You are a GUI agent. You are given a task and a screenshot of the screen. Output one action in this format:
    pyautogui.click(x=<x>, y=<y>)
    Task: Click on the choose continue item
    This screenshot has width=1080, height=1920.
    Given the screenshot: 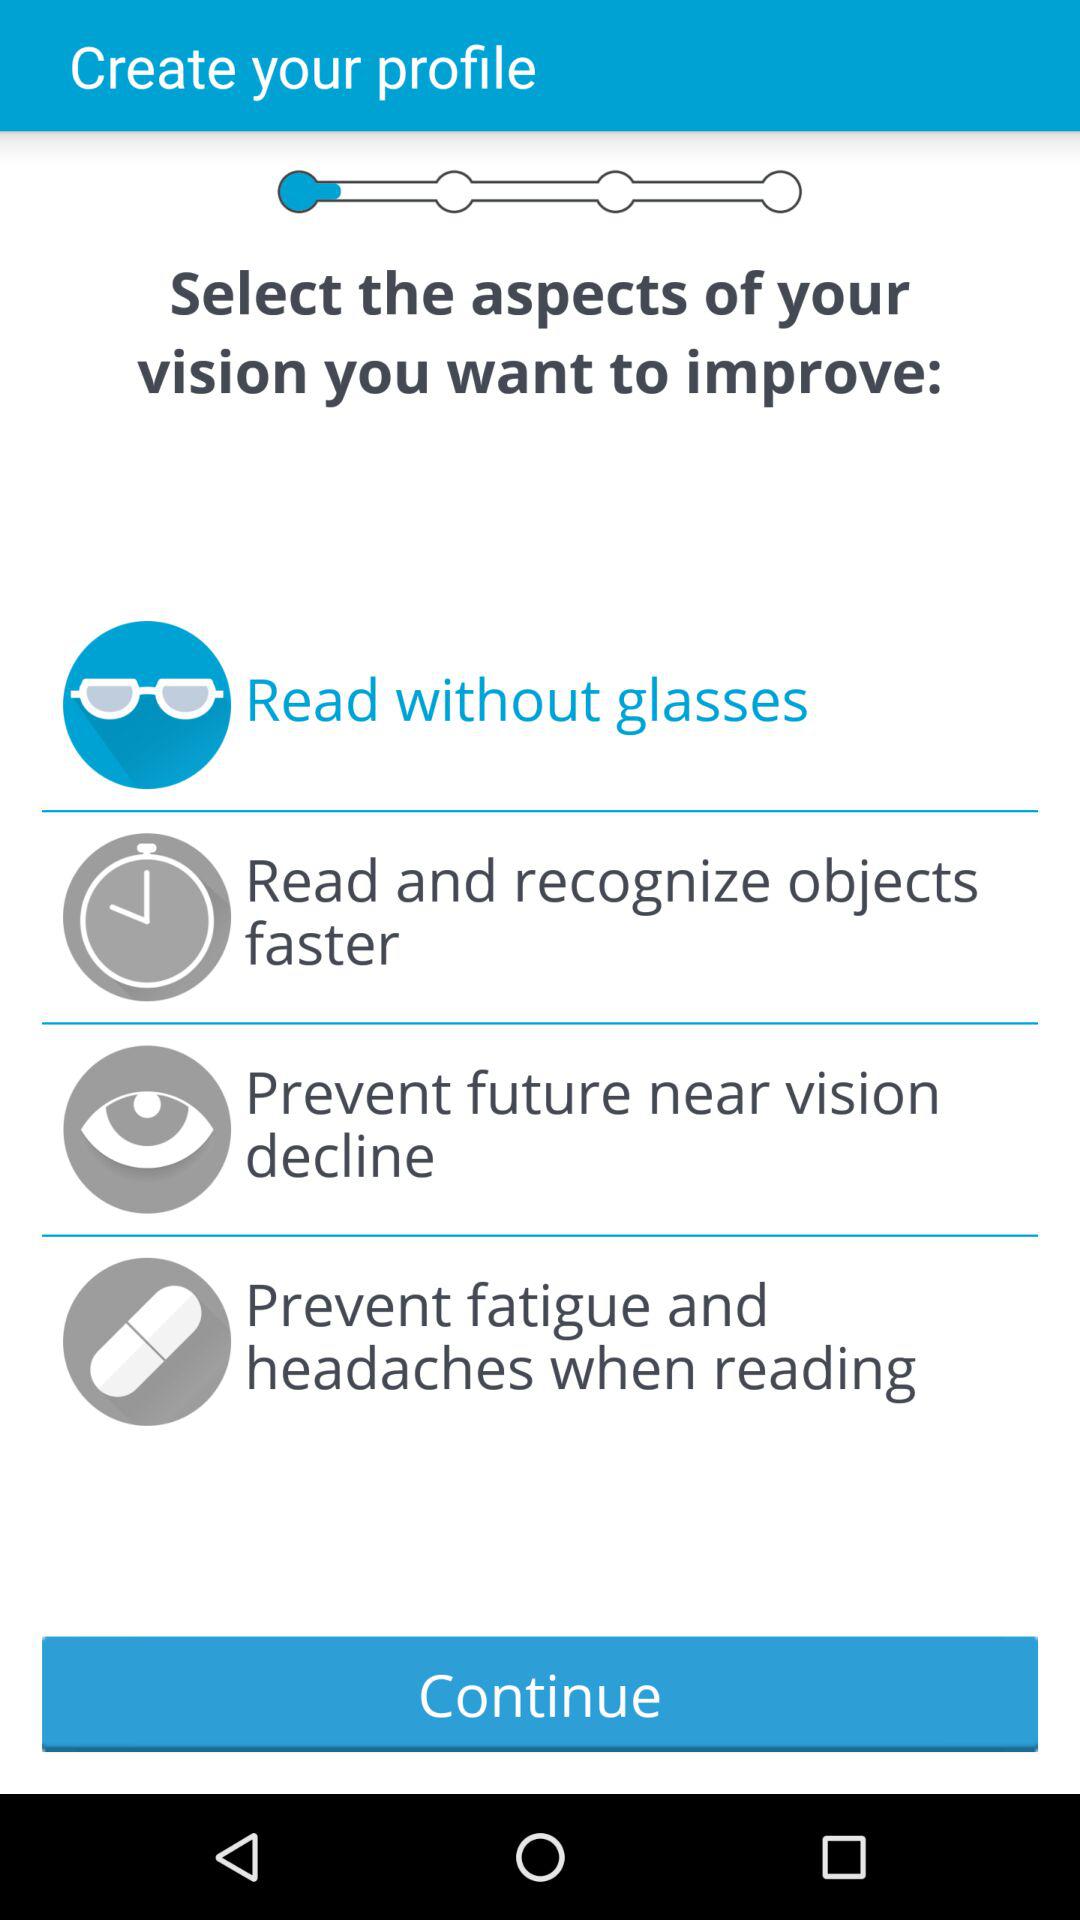 What is the action you would take?
    pyautogui.click(x=540, y=1694)
    